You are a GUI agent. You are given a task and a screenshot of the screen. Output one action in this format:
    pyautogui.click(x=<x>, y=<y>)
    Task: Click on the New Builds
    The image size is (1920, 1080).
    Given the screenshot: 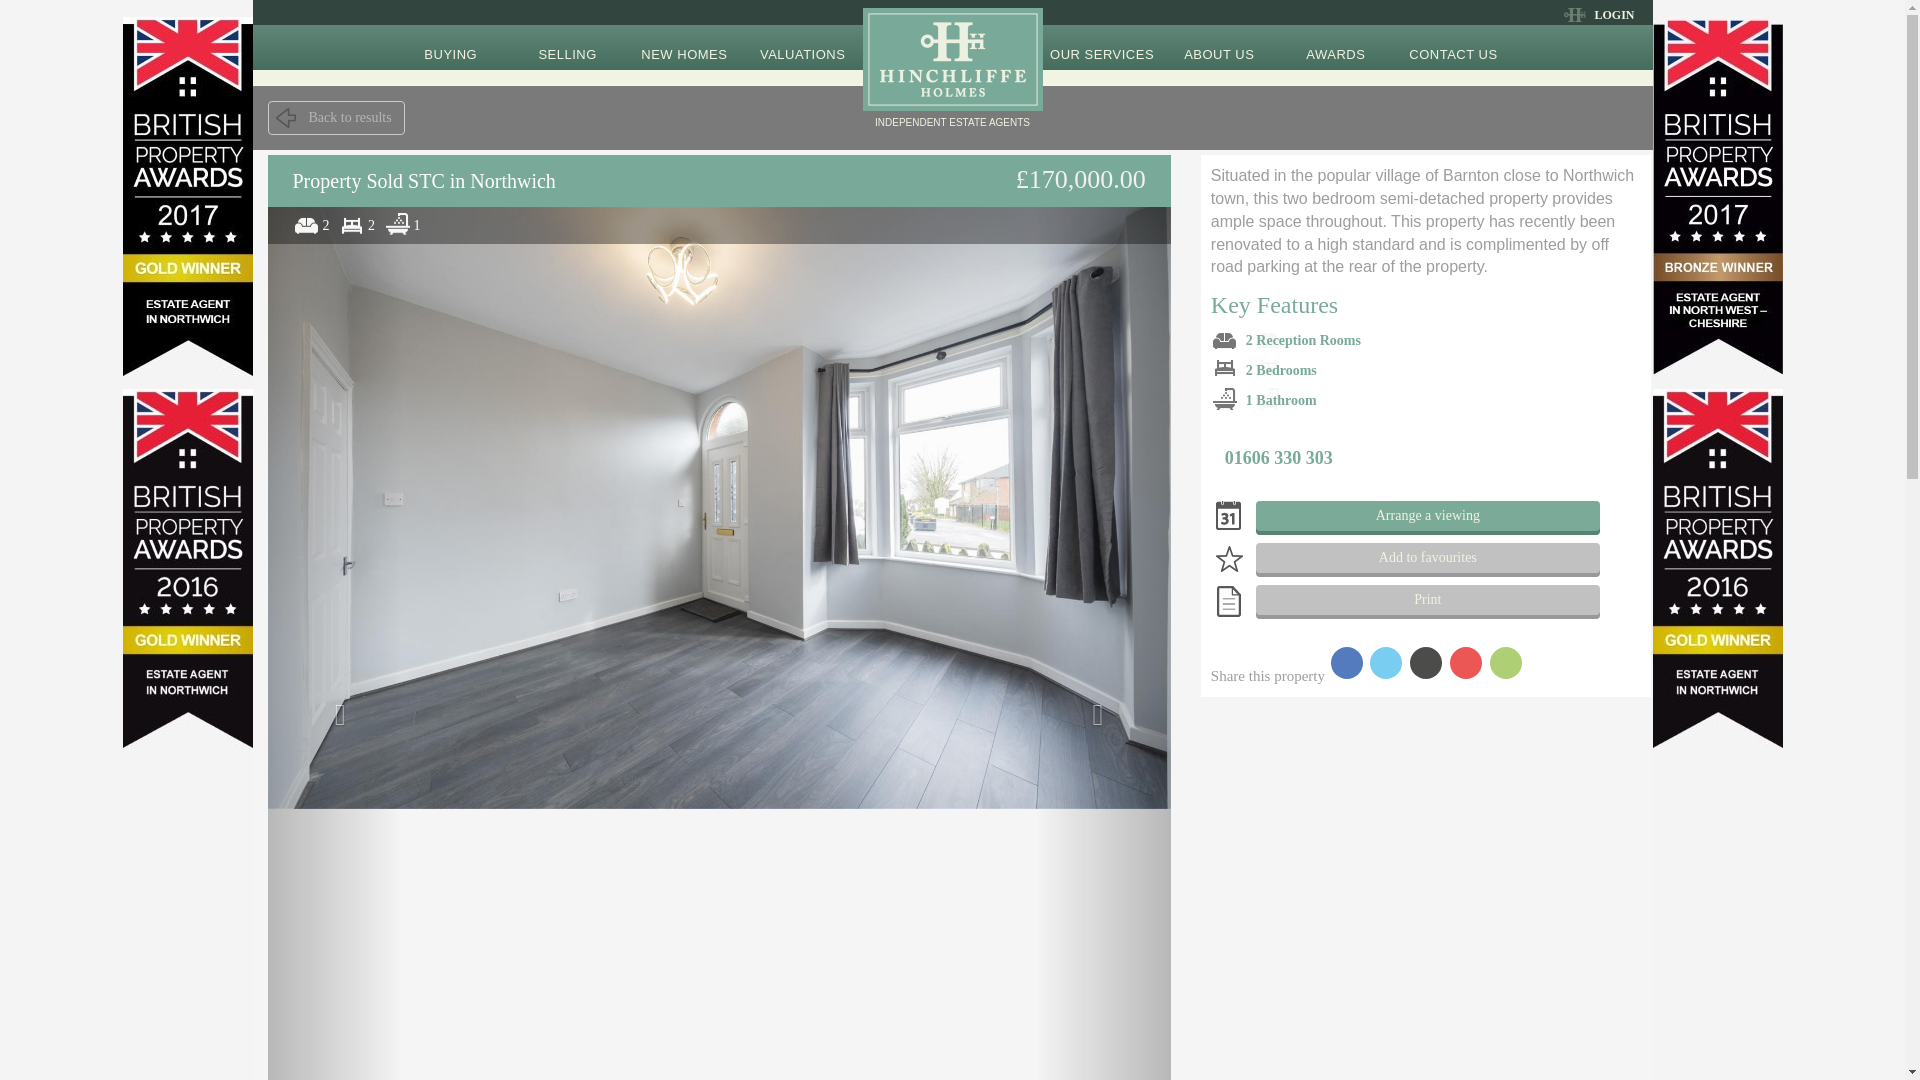 What is the action you would take?
    pyautogui.click(x=683, y=47)
    